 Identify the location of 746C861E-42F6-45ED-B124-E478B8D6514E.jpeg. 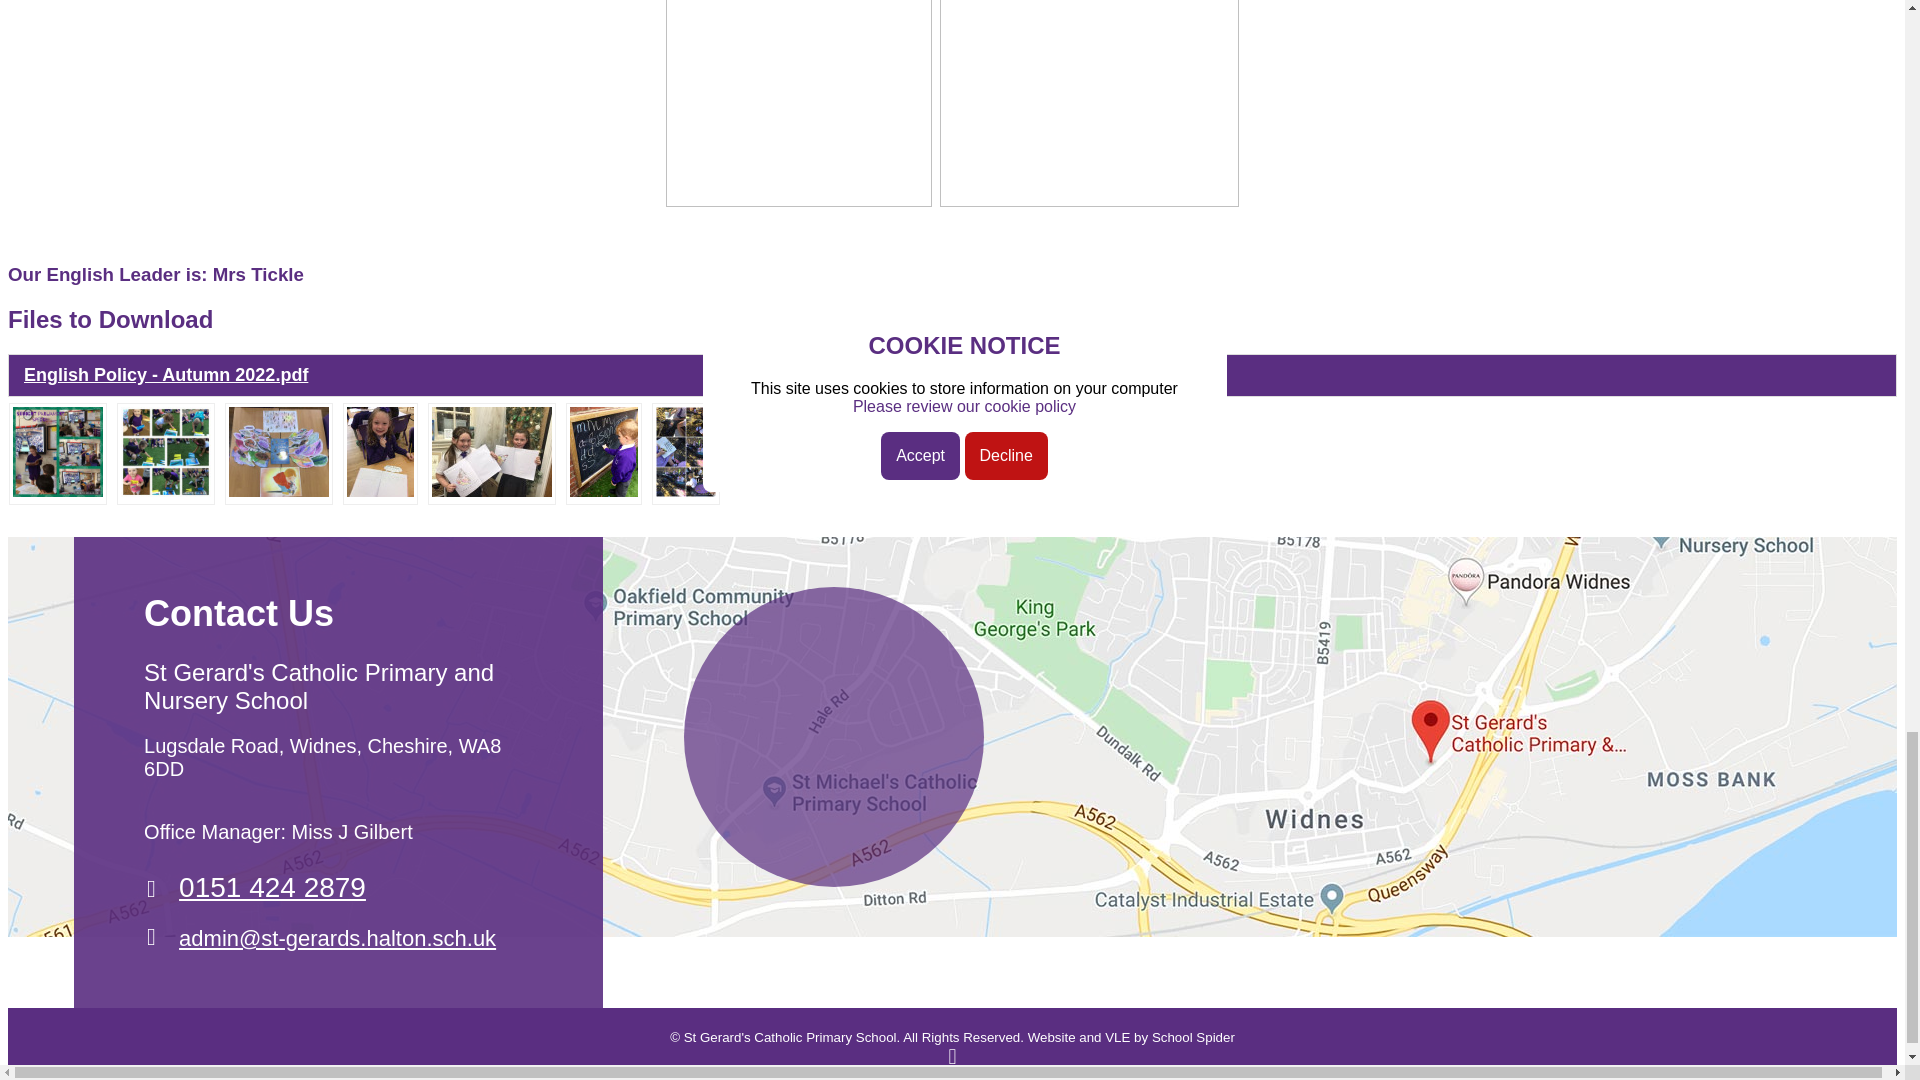
(380, 491).